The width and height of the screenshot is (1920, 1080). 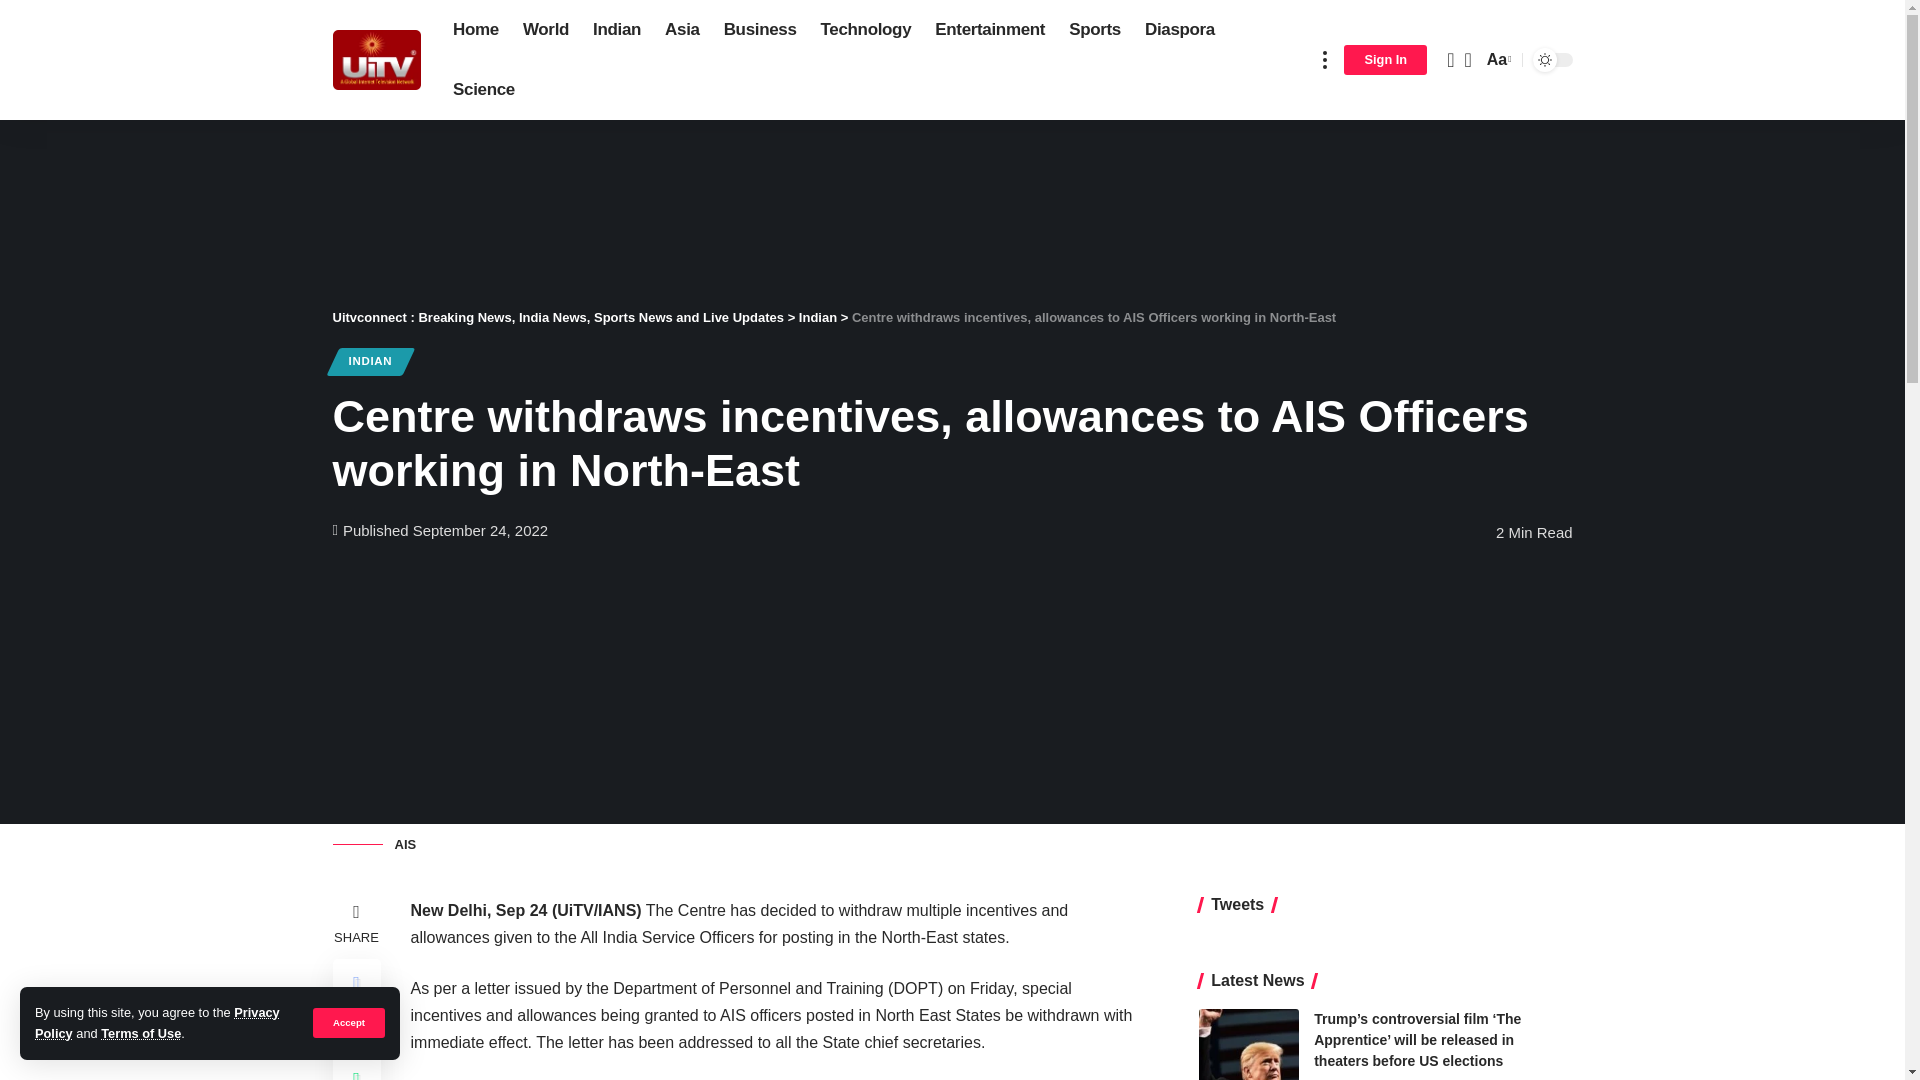 What do you see at coordinates (990, 30) in the screenshot?
I see `Entertainment` at bounding box center [990, 30].